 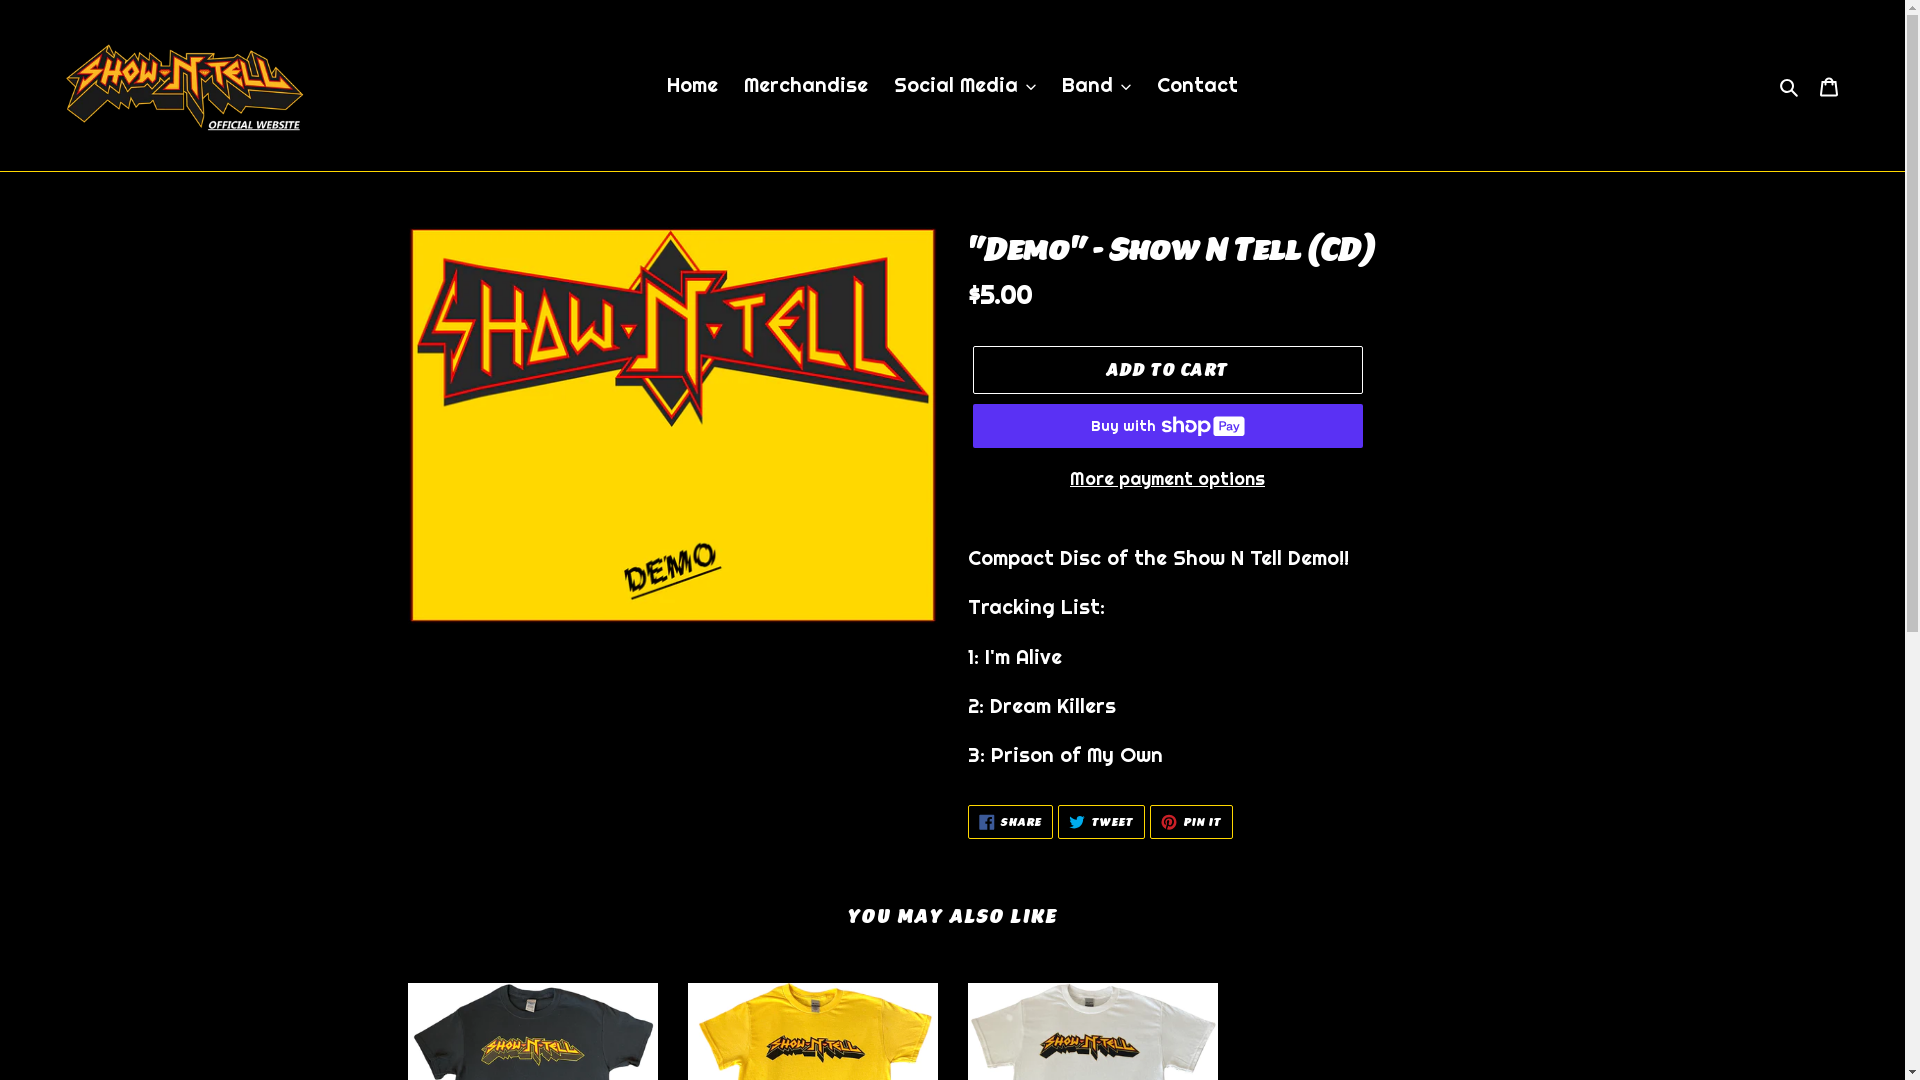 I want to click on PIN IT
PIN ON PINTEREST, so click(x=1192, y=822).